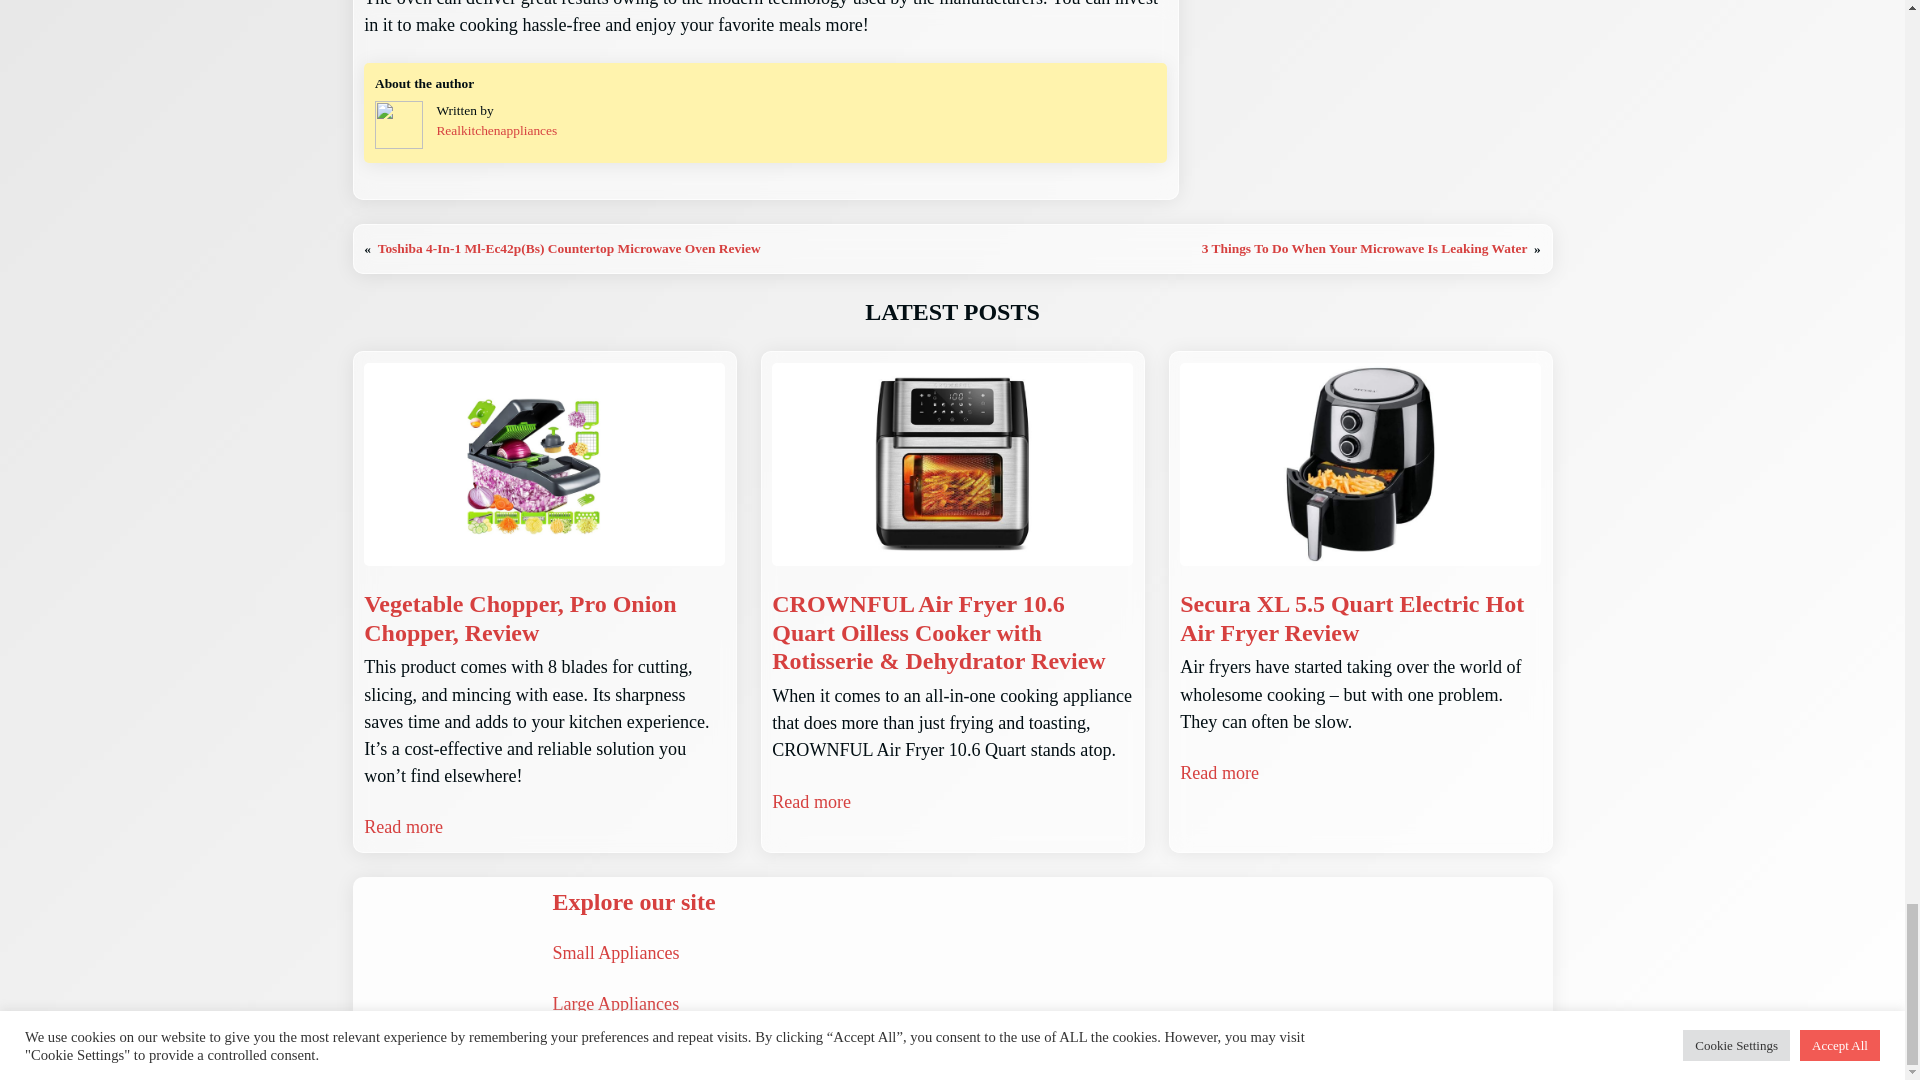  What do you see at coordinates (496, 130) in the screenshot?
I see `Realkitchenappliances` at bounding box center [496, 130].